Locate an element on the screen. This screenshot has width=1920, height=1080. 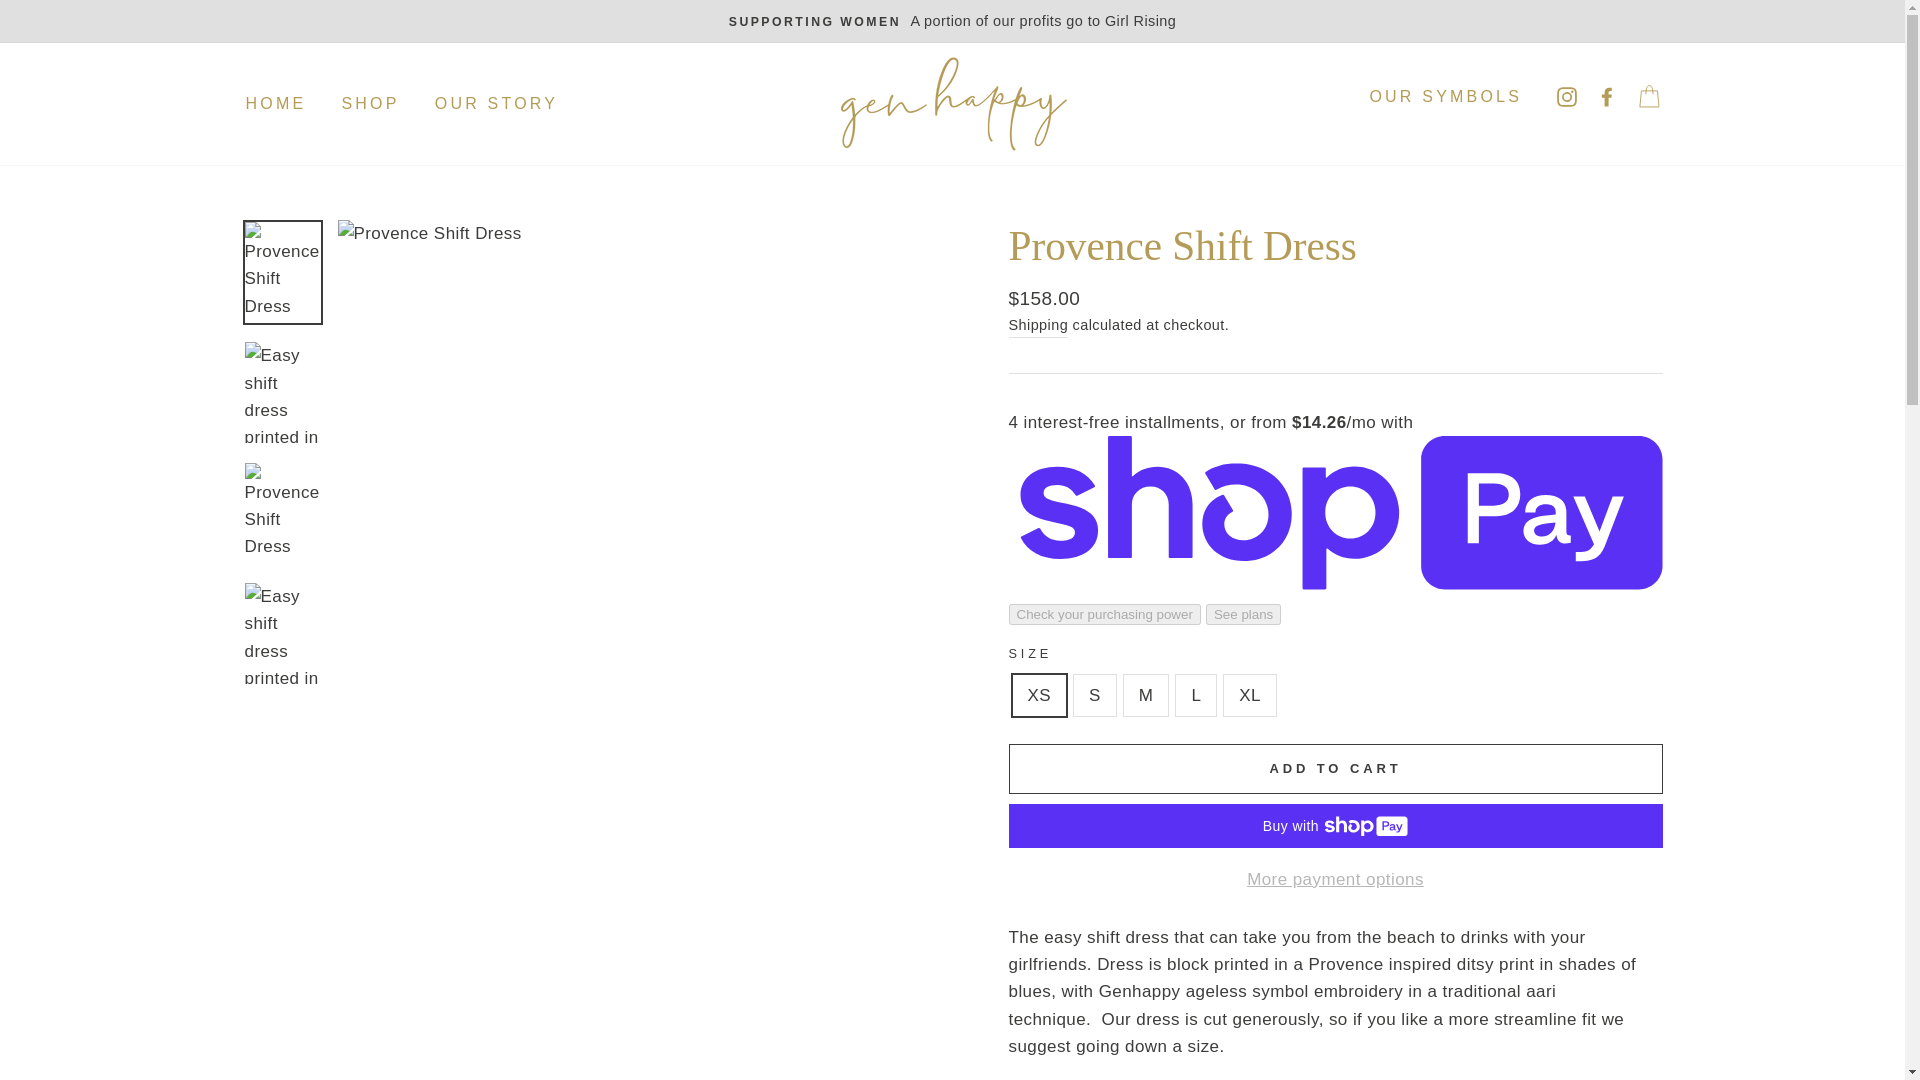
Genhappy on Instagram is located at coordinates (1558, 96).